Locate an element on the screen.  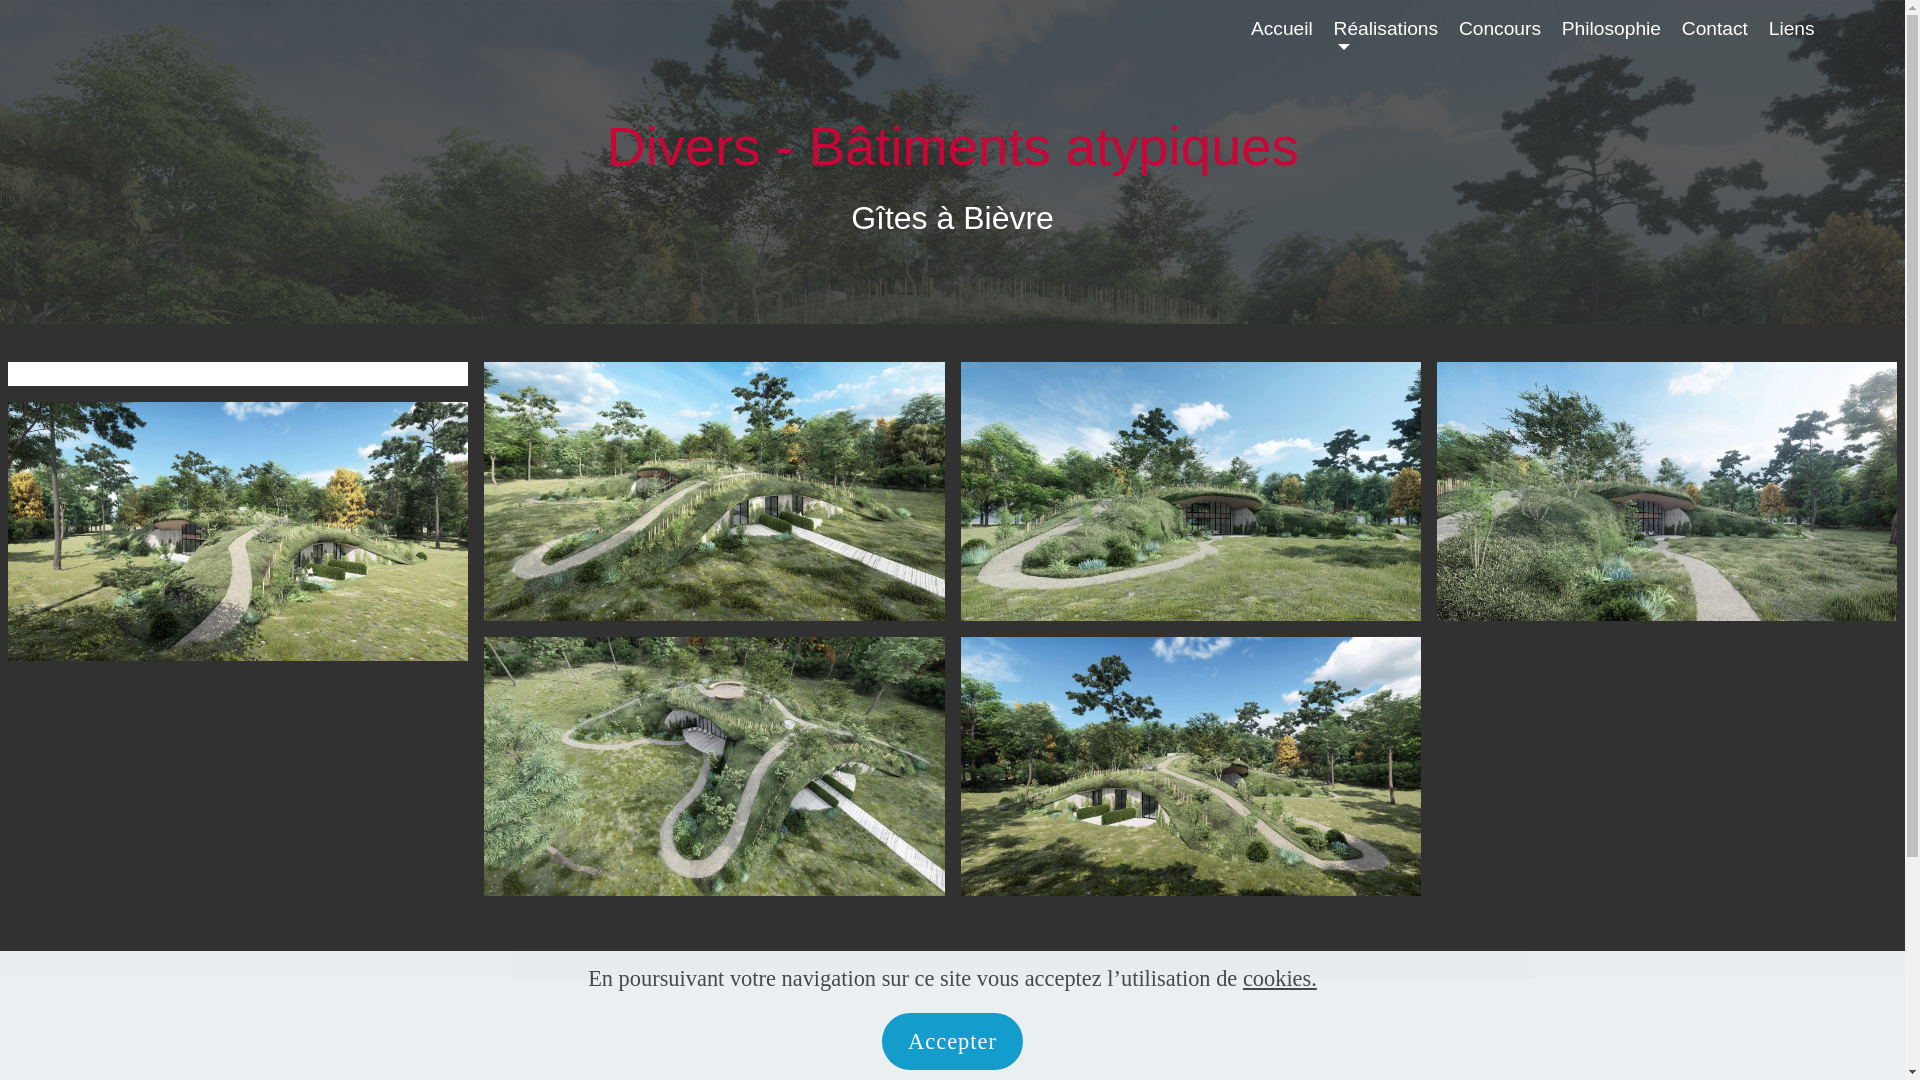
Concours is located at coordinates (1500, 38).